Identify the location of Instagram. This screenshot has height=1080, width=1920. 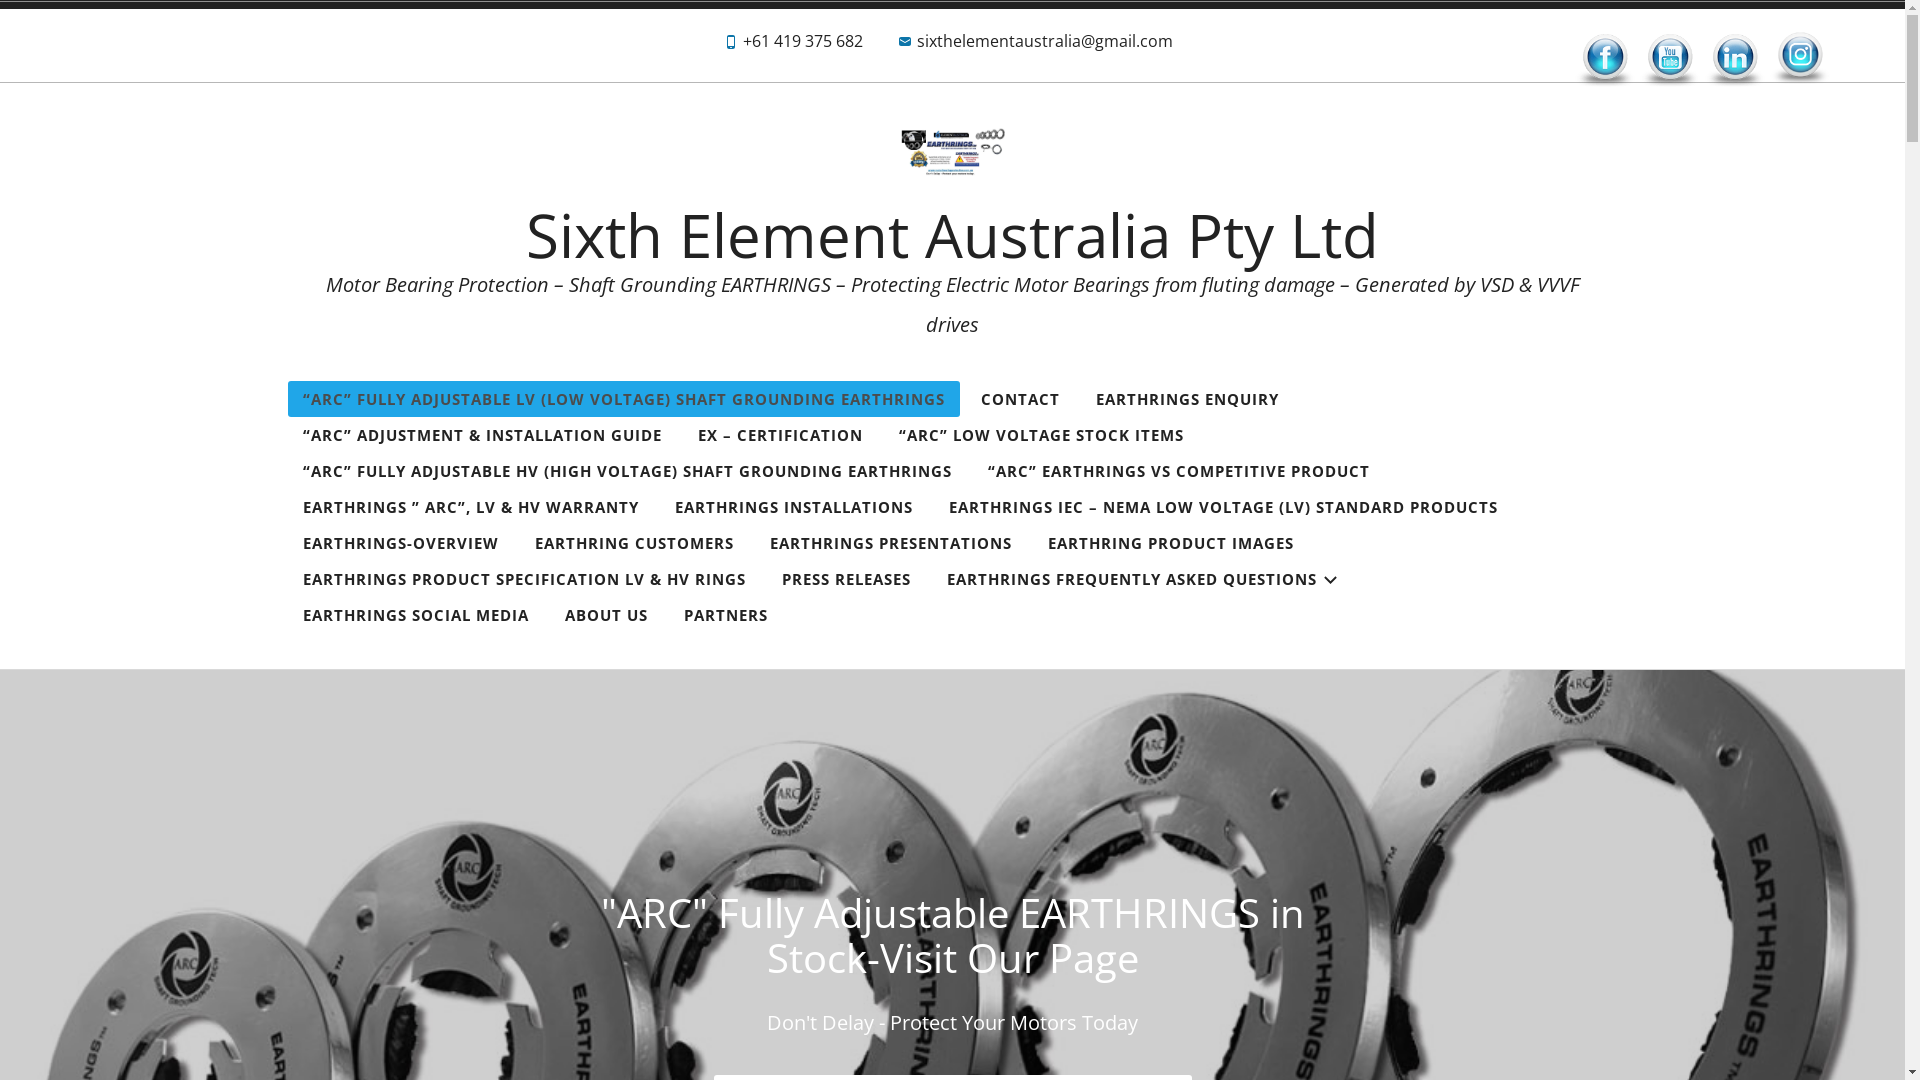
(1800, 57).